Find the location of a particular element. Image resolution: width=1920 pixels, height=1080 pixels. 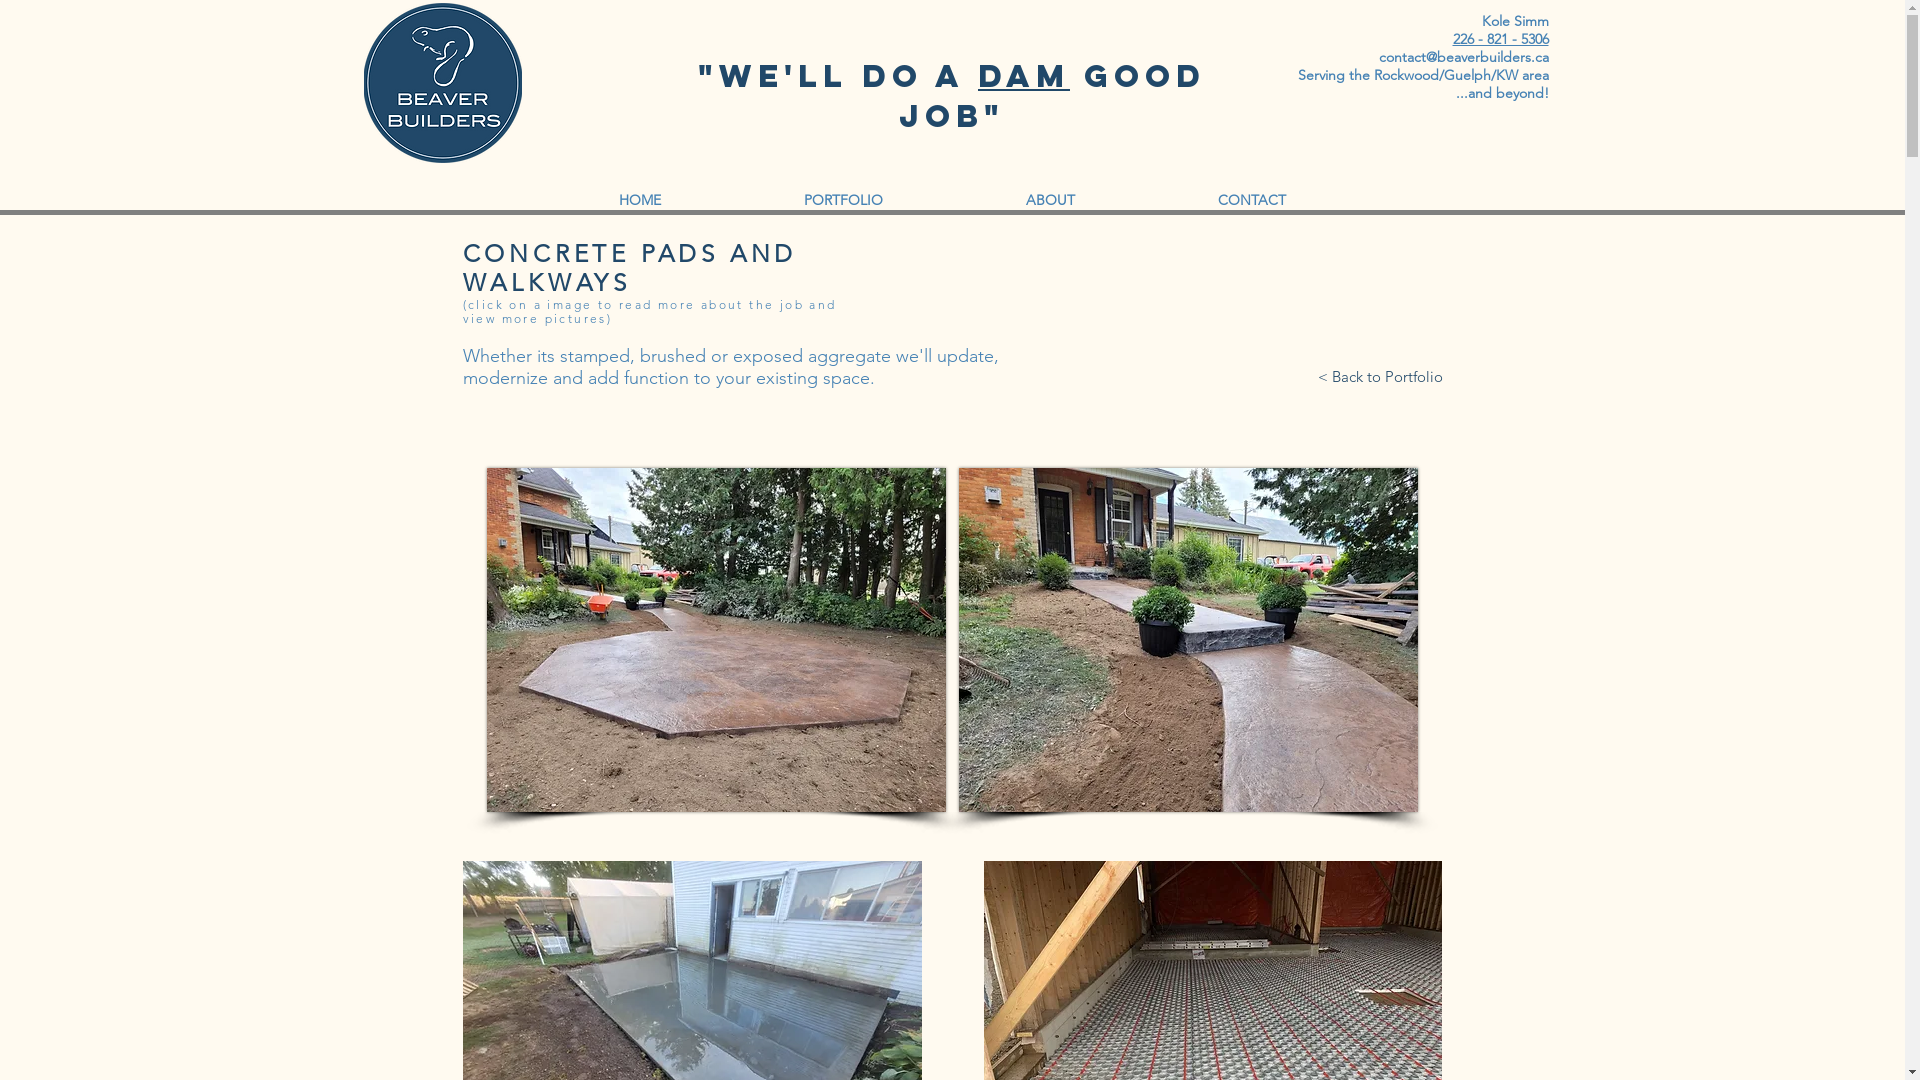

PORTFOLIO is located at coordinates (843, 200).